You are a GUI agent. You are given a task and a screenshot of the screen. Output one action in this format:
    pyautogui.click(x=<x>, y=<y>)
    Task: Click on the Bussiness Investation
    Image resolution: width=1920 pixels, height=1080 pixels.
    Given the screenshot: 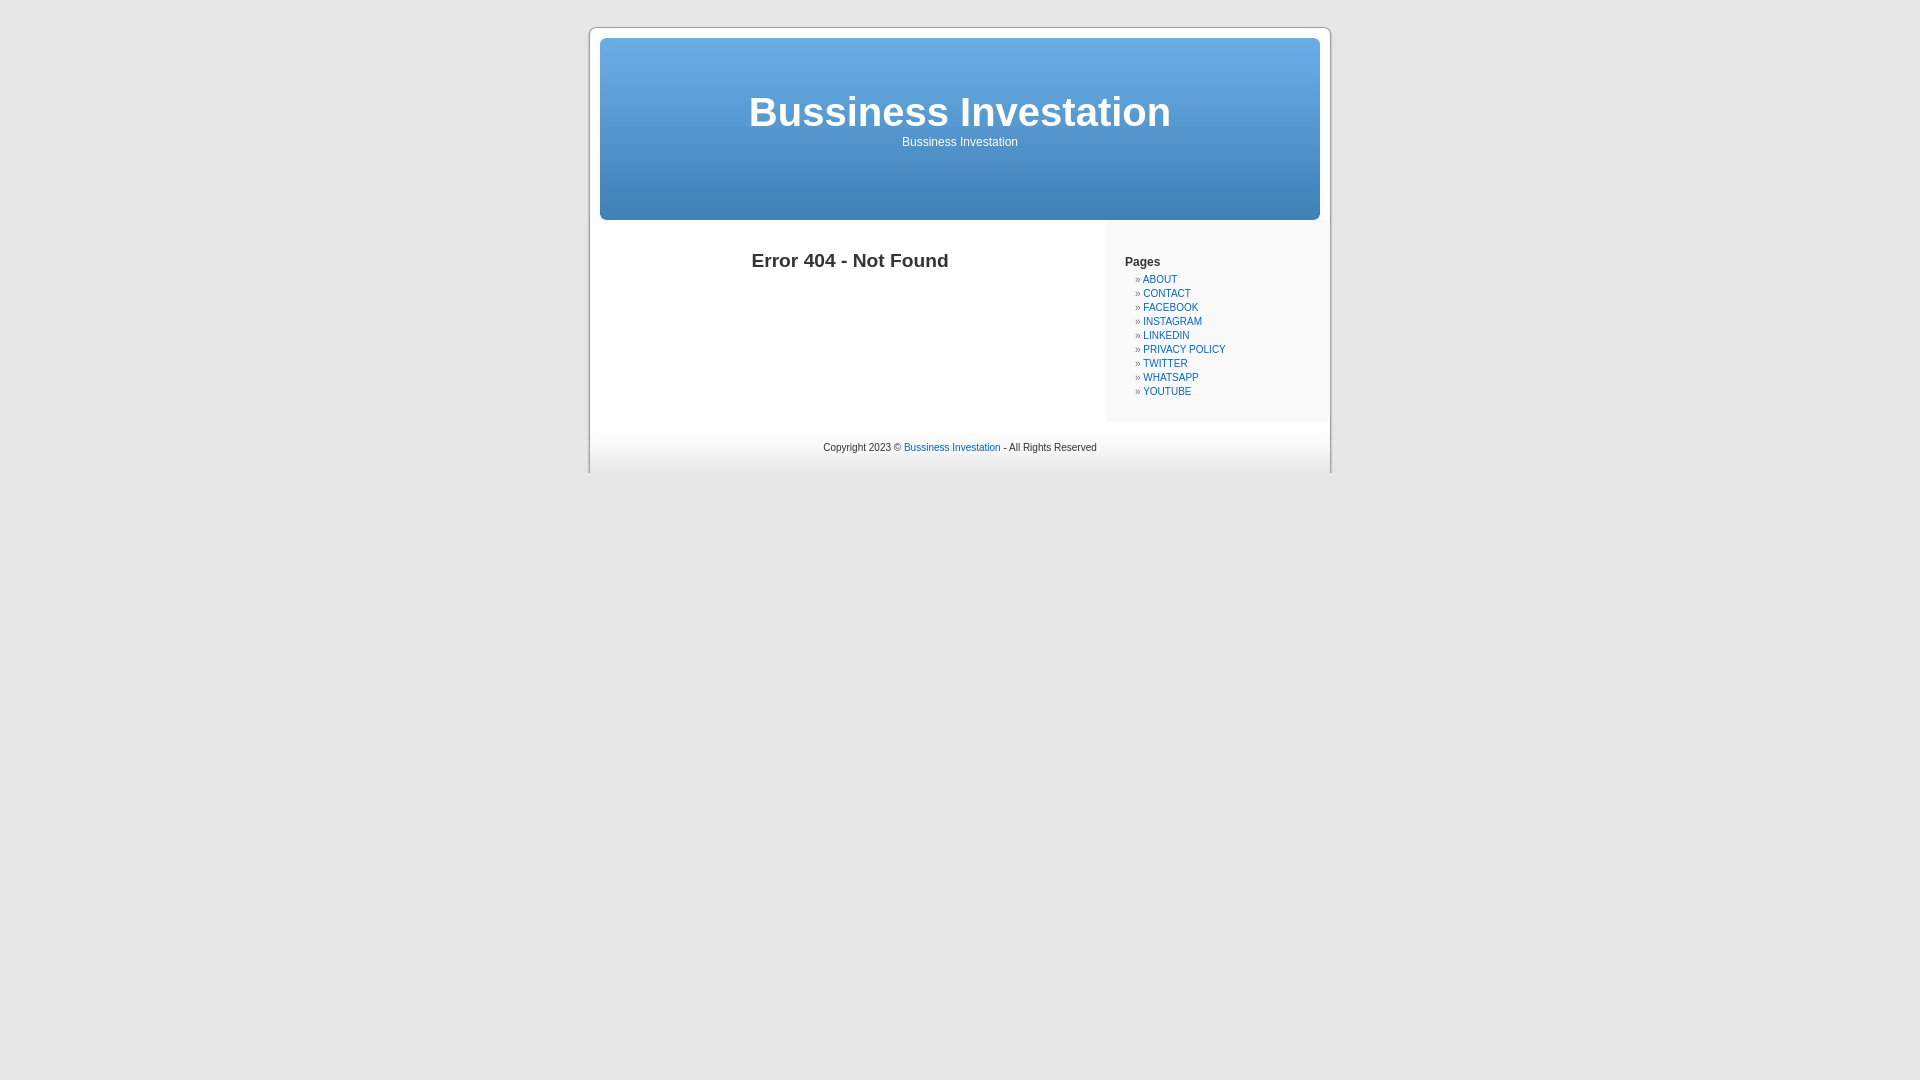 What is the action you would take?
    pyautogui.click(x=952, y=448)
    